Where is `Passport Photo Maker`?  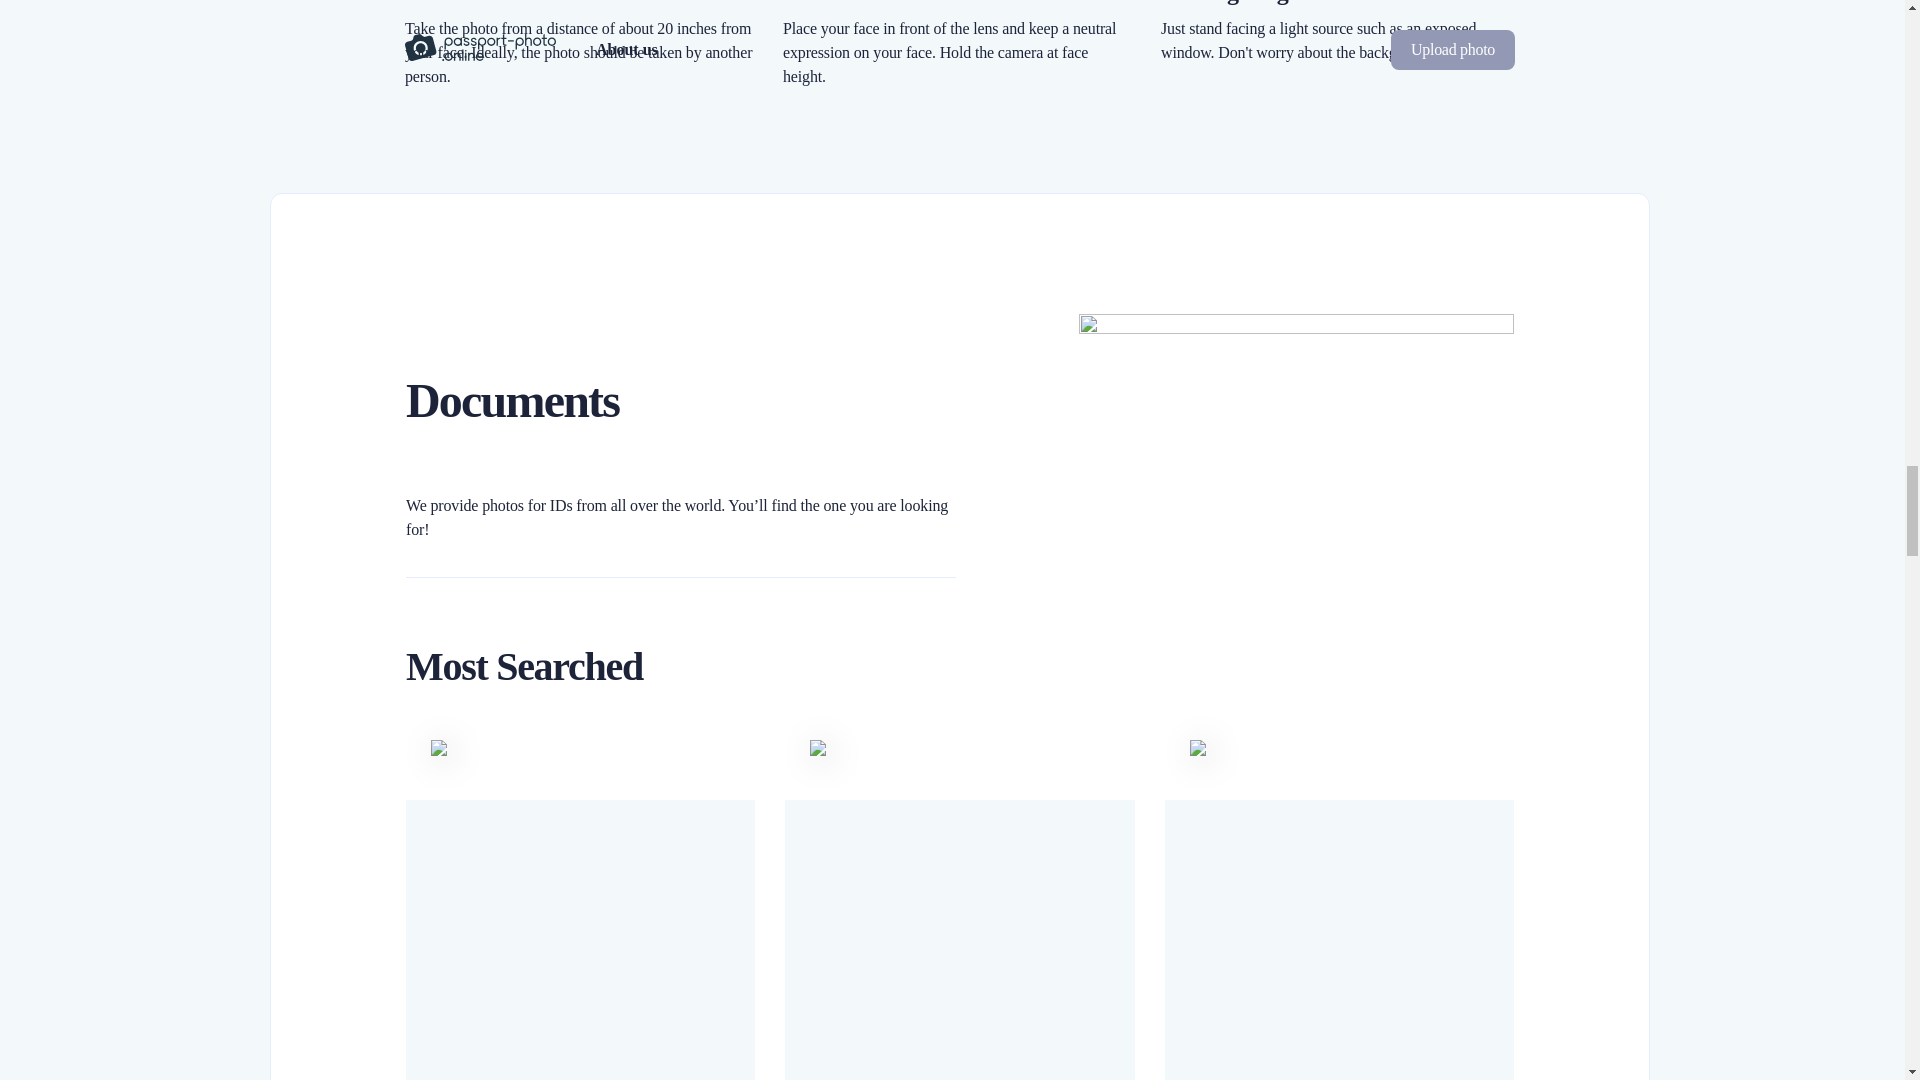
Passport Photo Maker is located at coordinates (1340, 982).